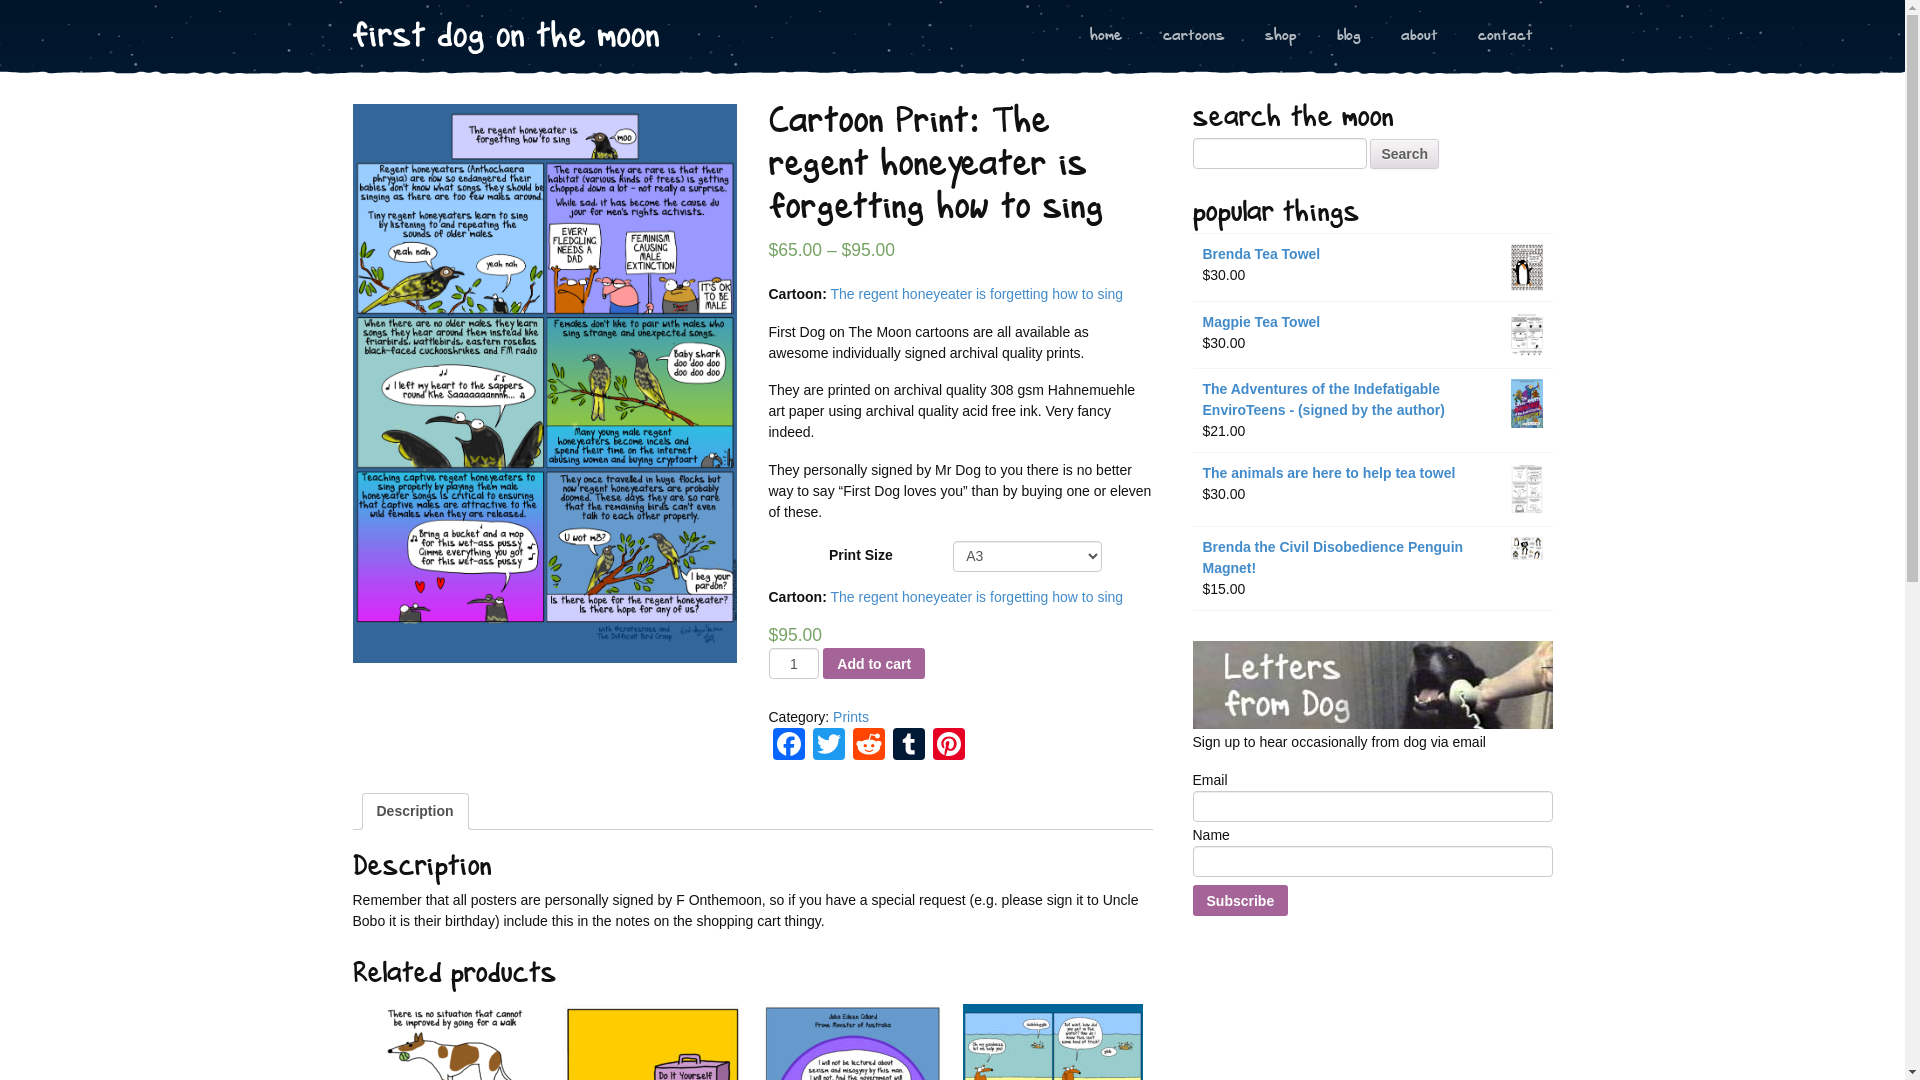 The width and height of the screenshot is (1920, 1080). I want to click on Qty, so click(794, 664).